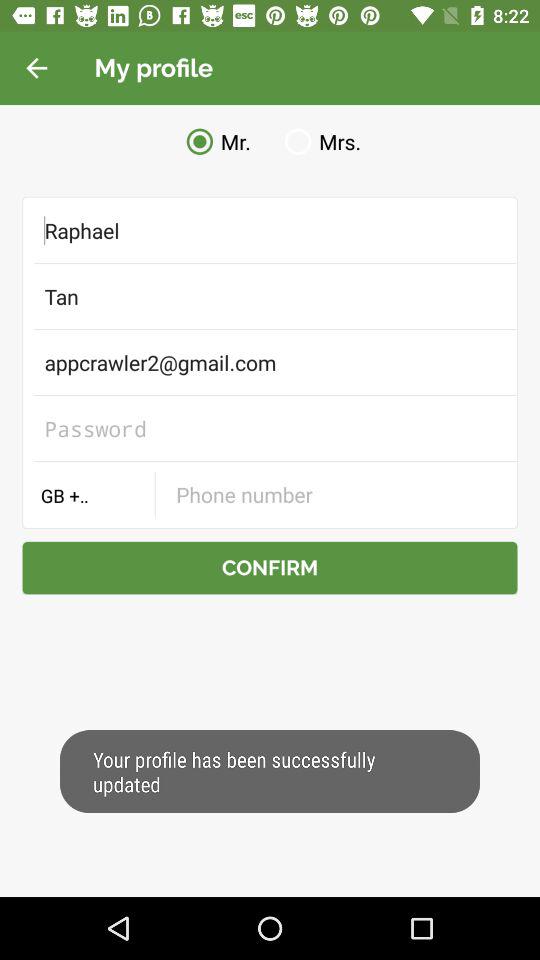 The height and width of the screenshot is (960, 540). Describe the element at coordinates (336, 494) in the screenshot. I see `enter mobile number` at that location.